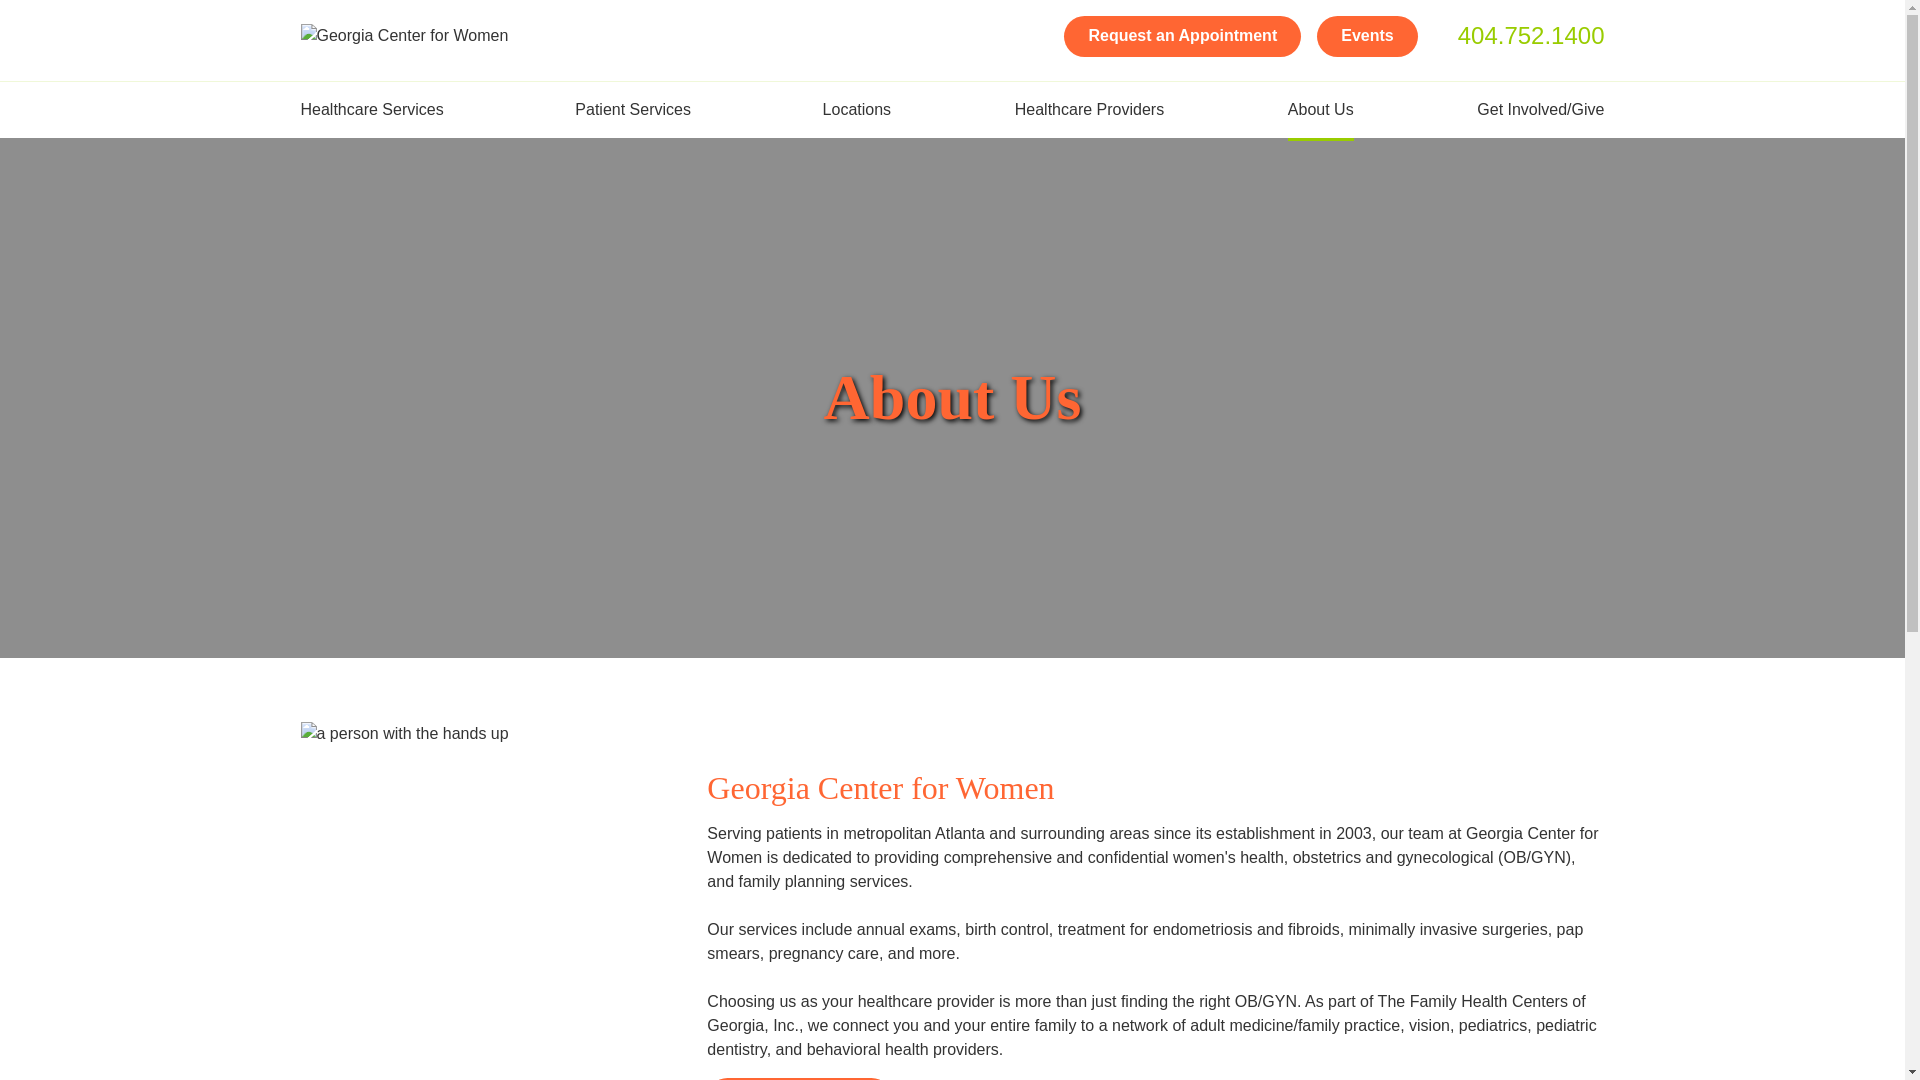 The height and width of the screenshot is (1080, 1920). Describe the element at coordinates (375, 110) in the screenshot. I see `Healthcare Services` at that location.